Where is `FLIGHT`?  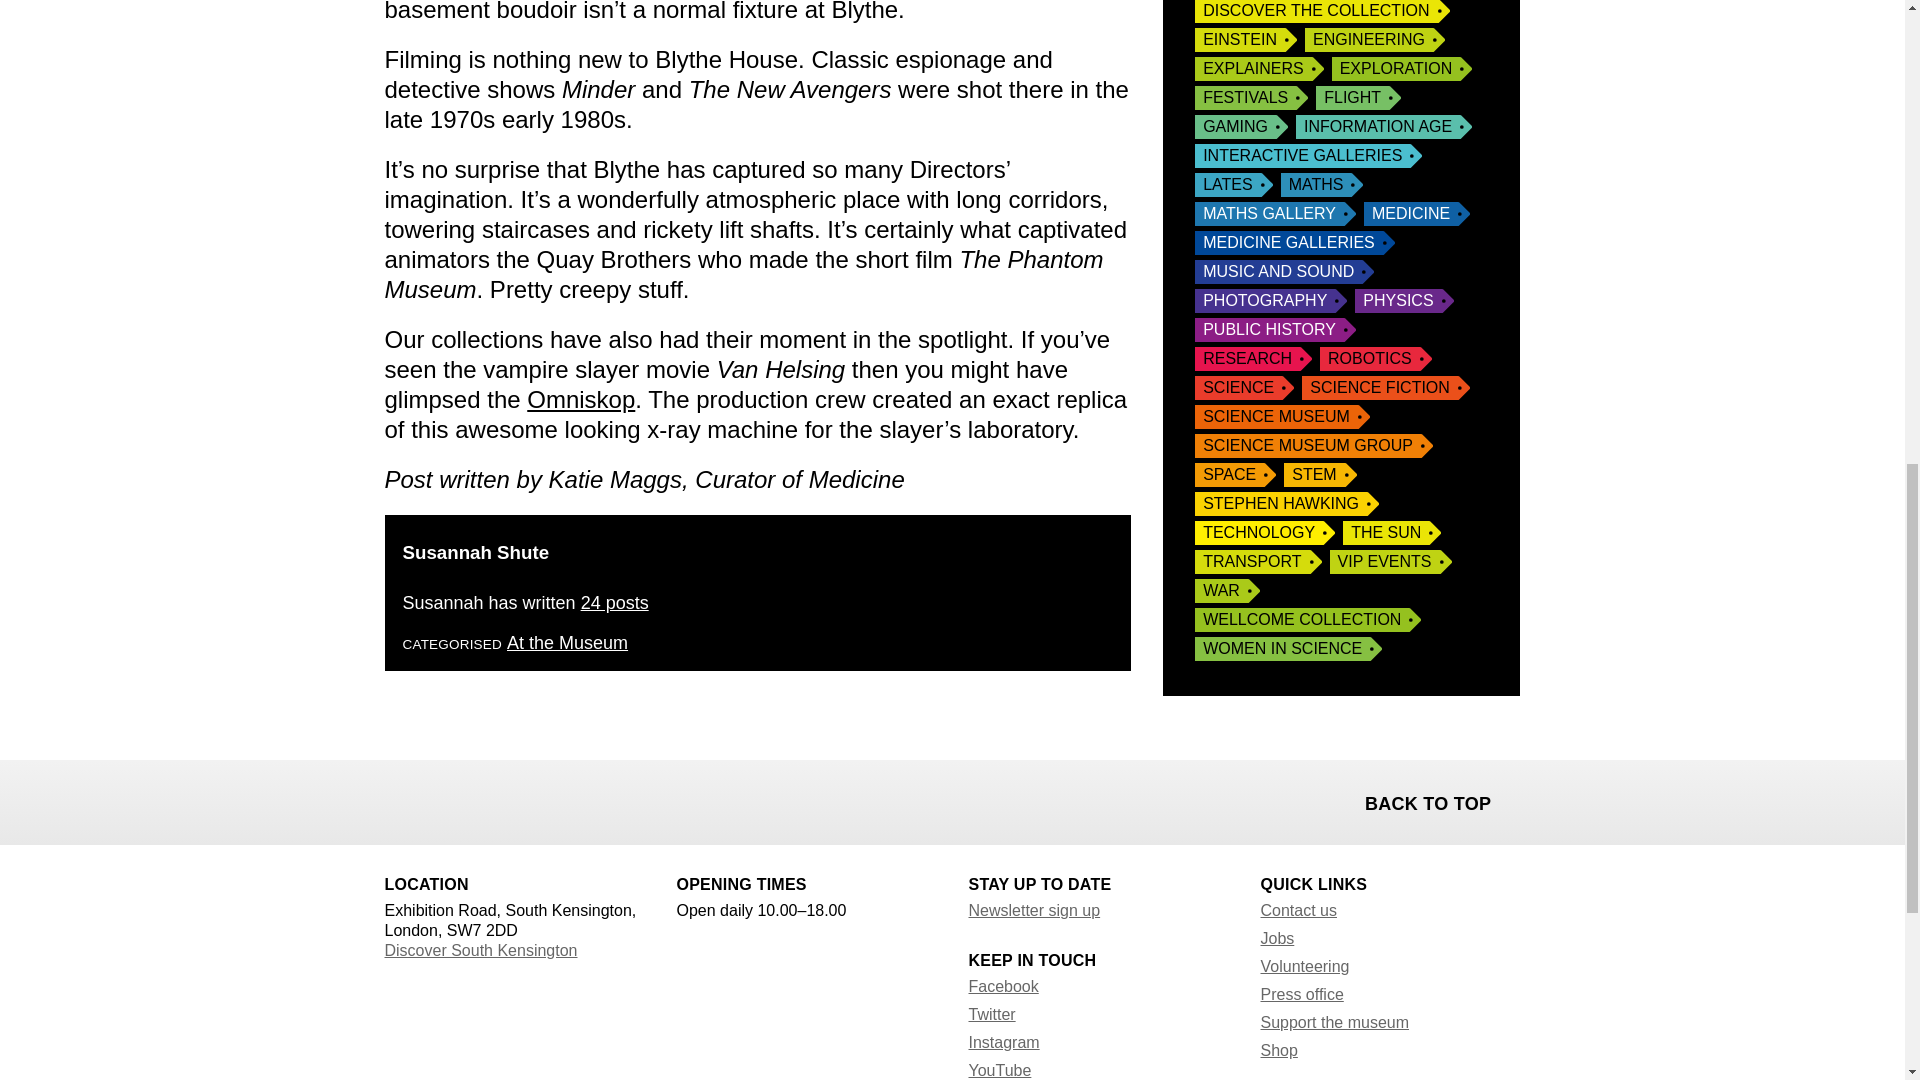
FLIGHT is located at coordinates (1358, 98).